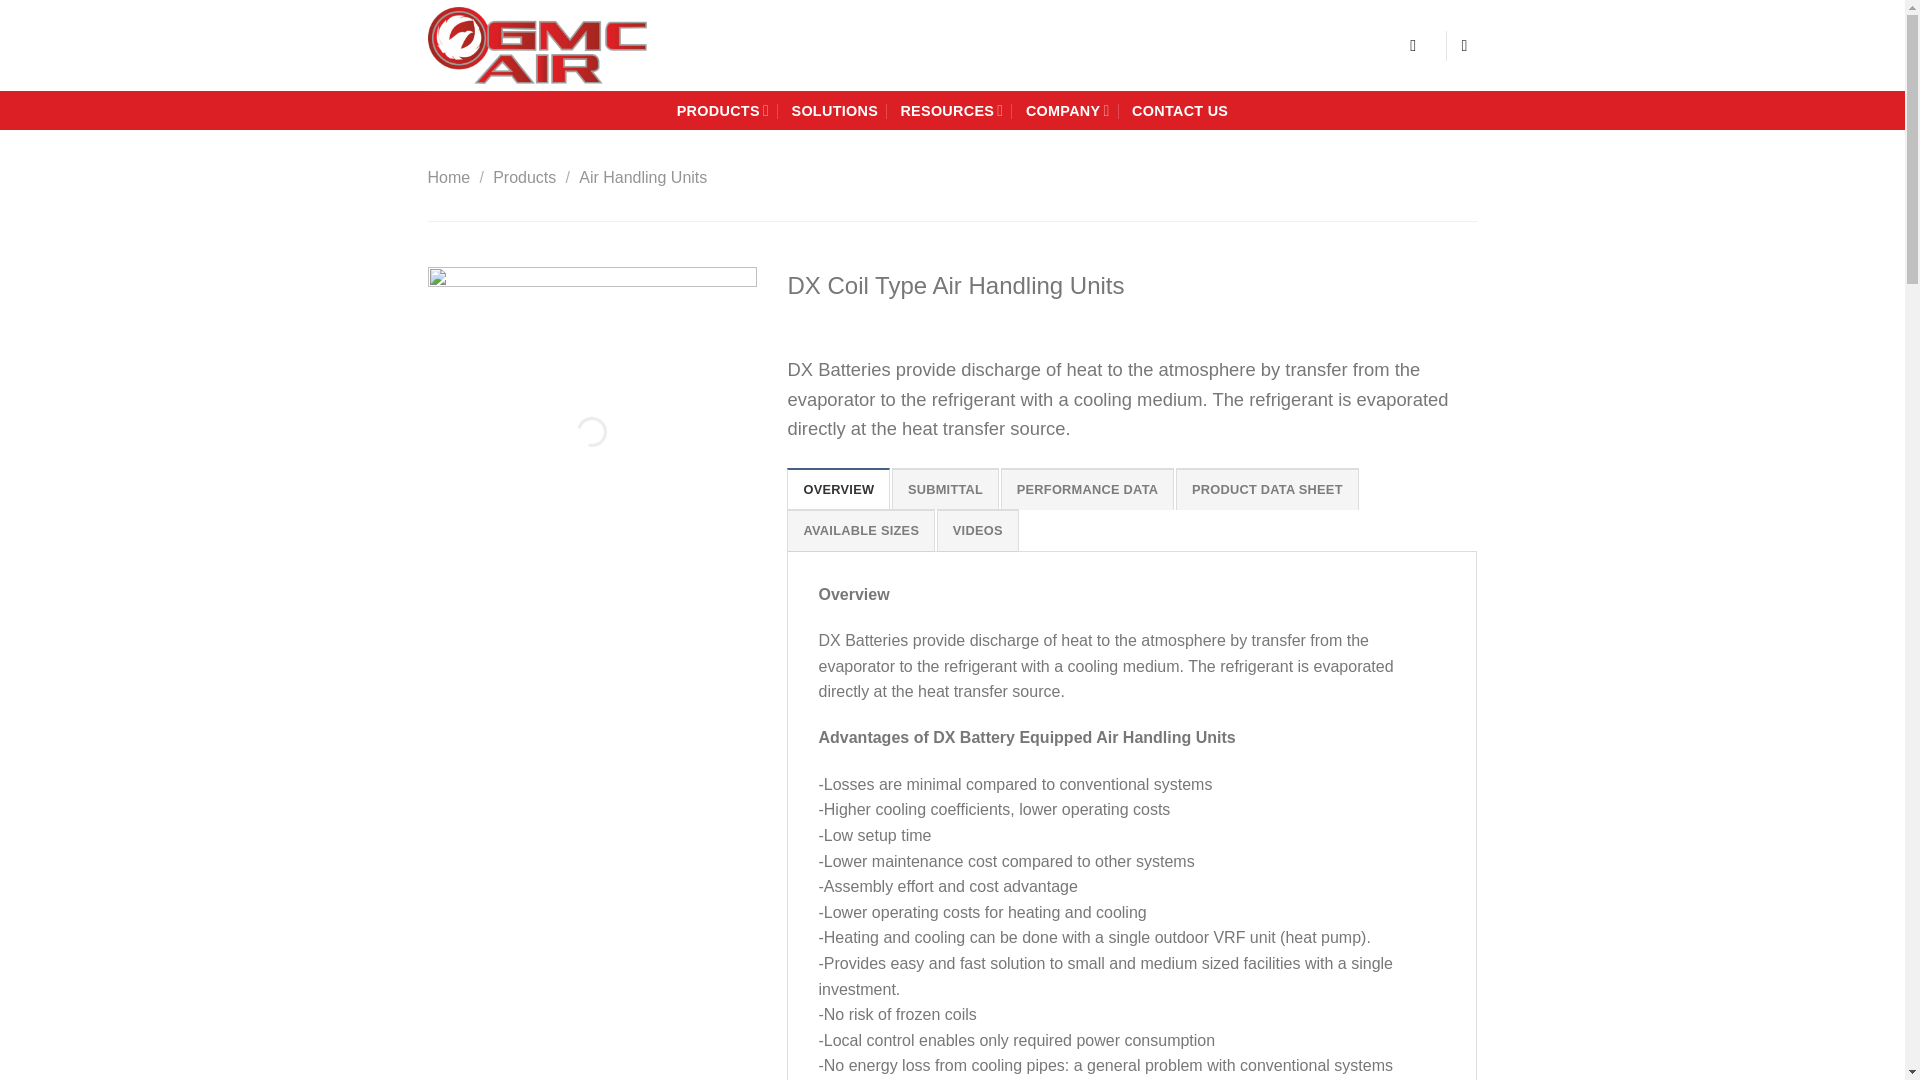  Describe the element at coordinates (566, 45) in the screenshot. I see `GMC Air` at that location.